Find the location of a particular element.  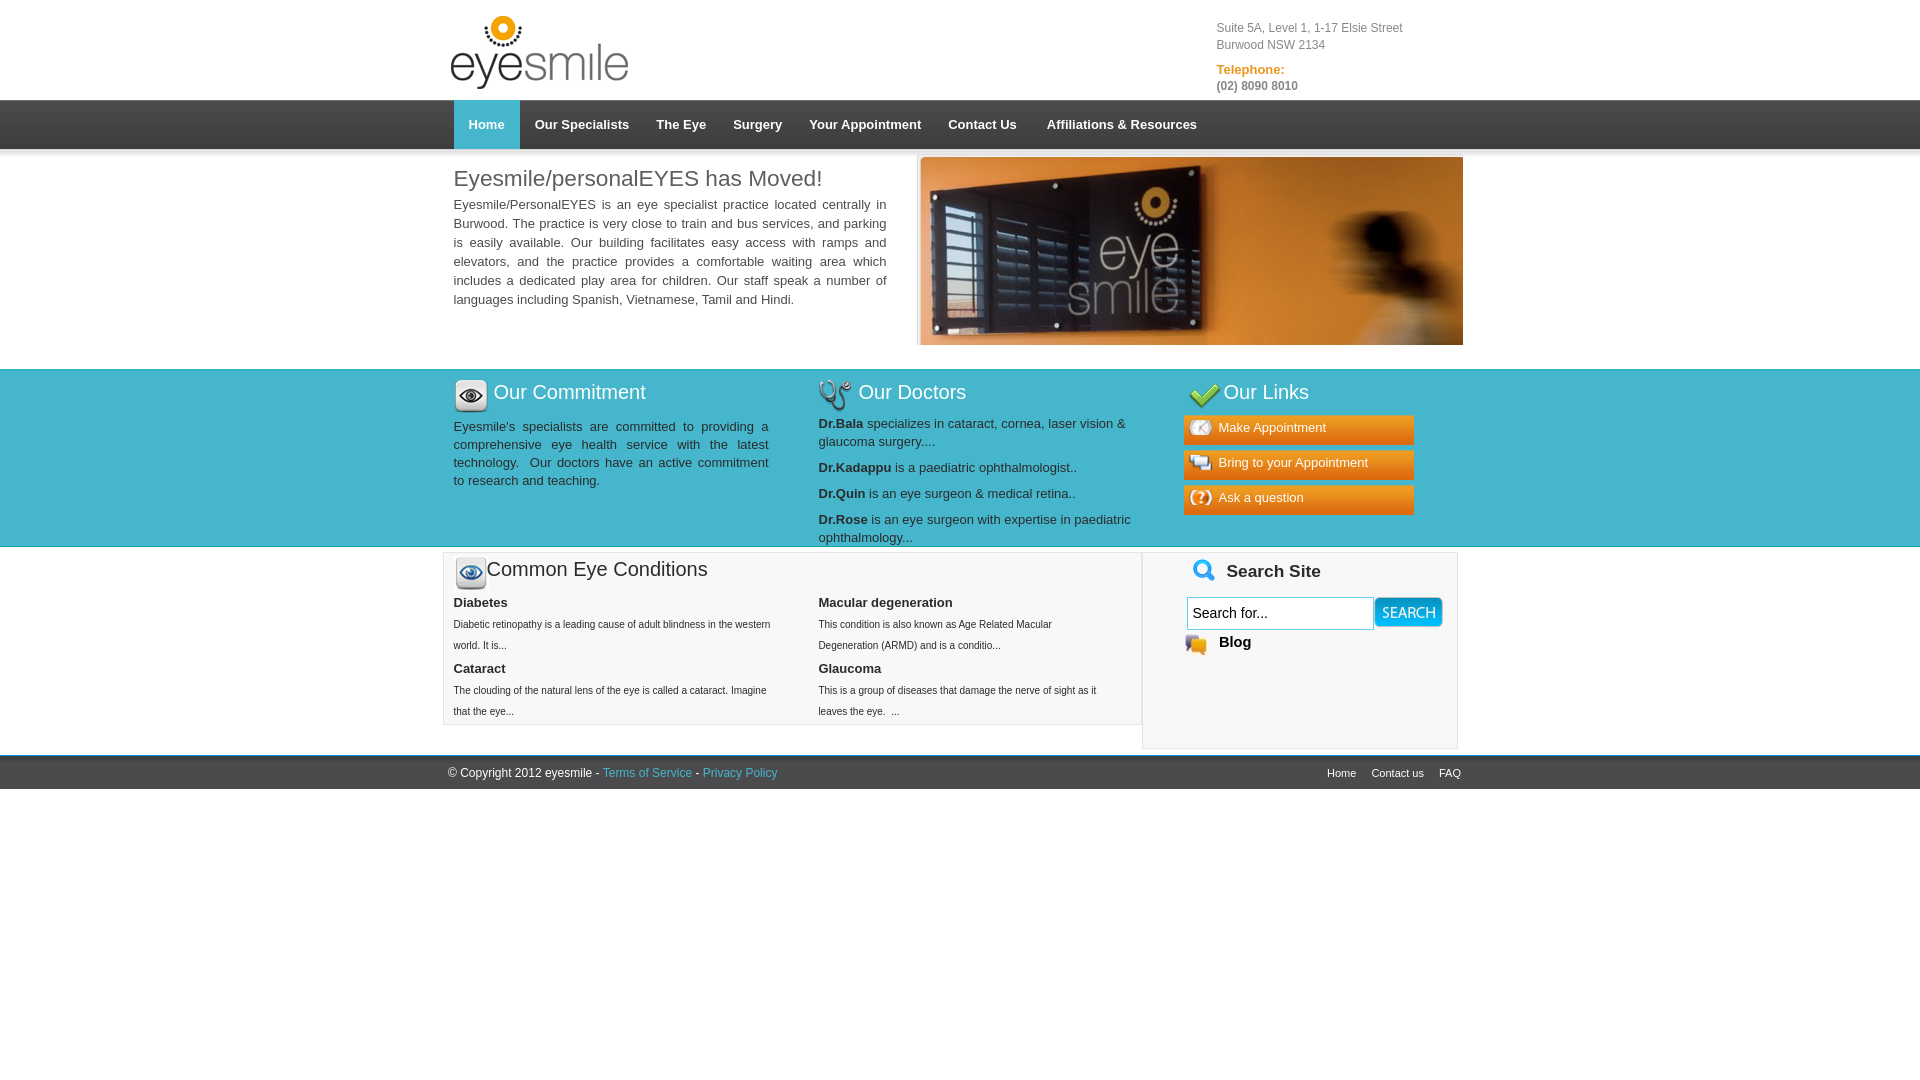

Affiliations & Resources is located at coordinates (1122, 124).